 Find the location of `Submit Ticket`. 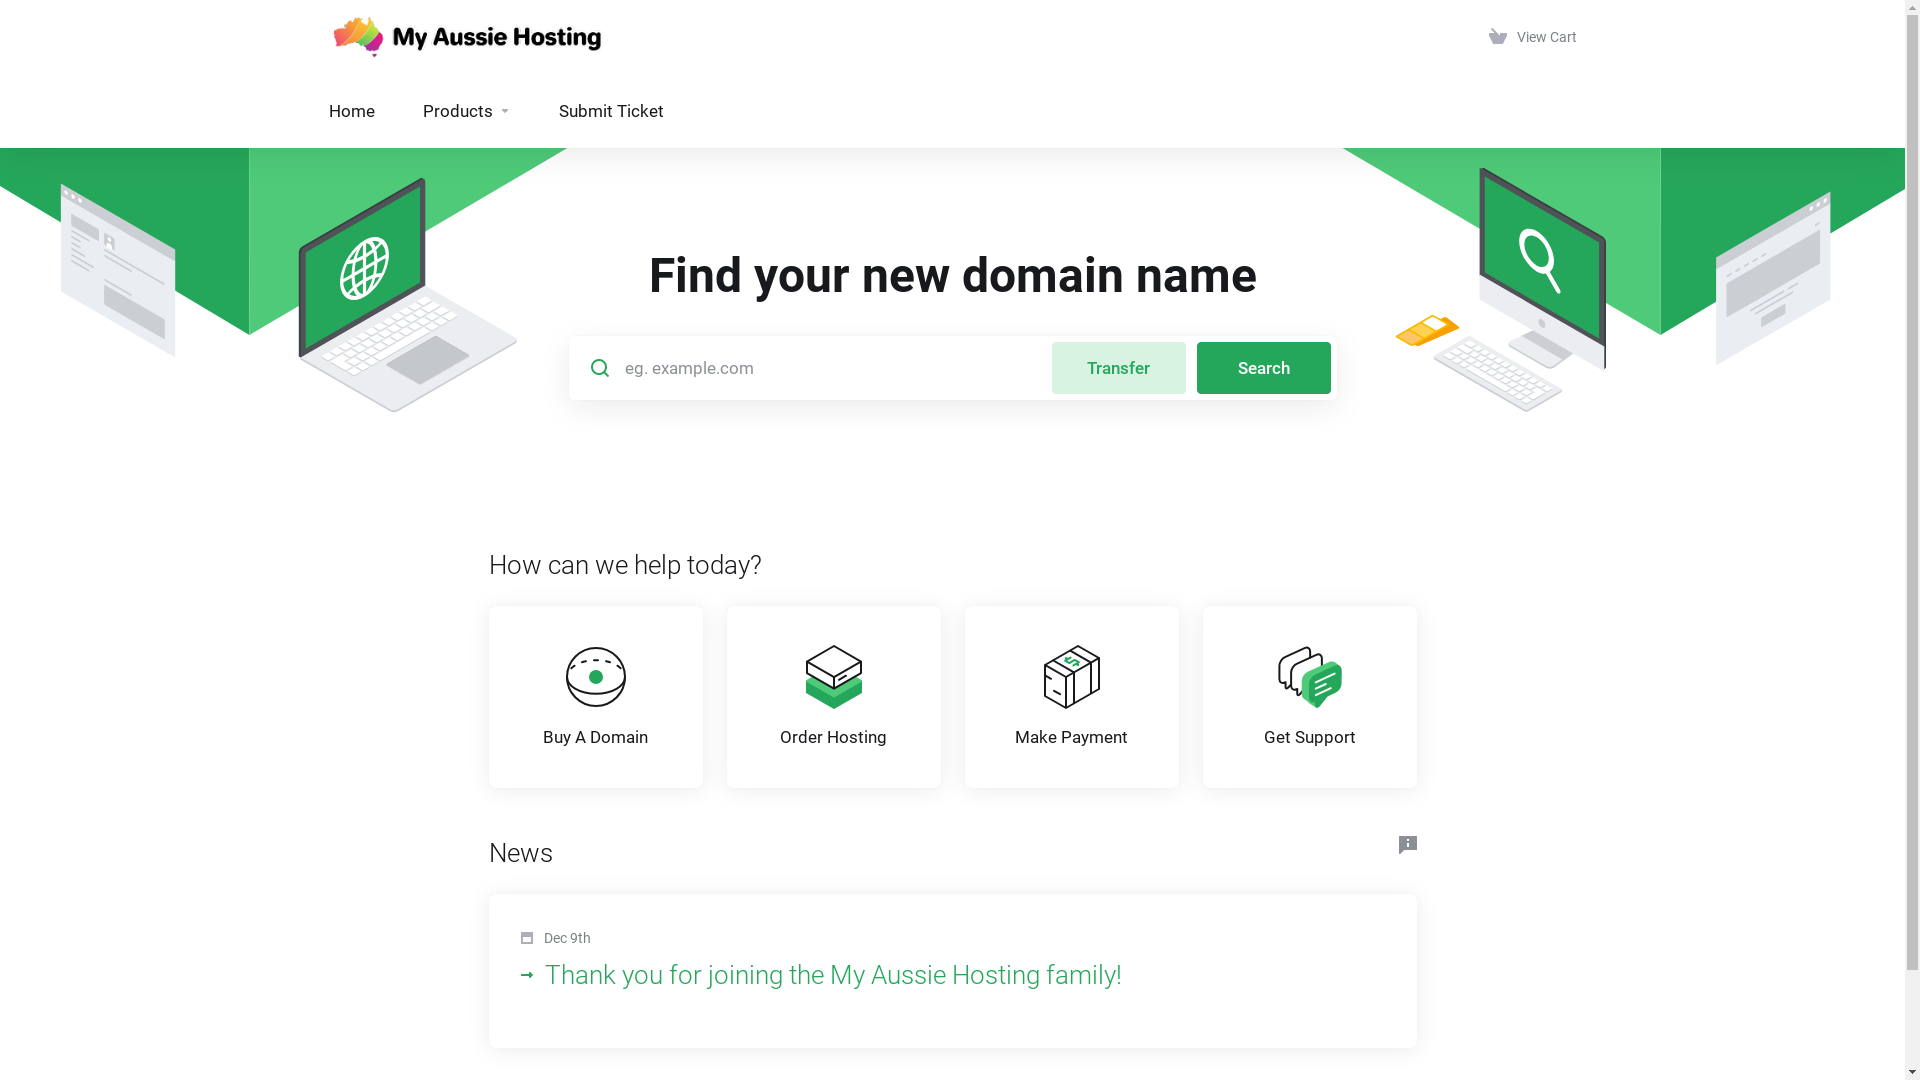

Submit Ticket is located at coordinates (610, 111).